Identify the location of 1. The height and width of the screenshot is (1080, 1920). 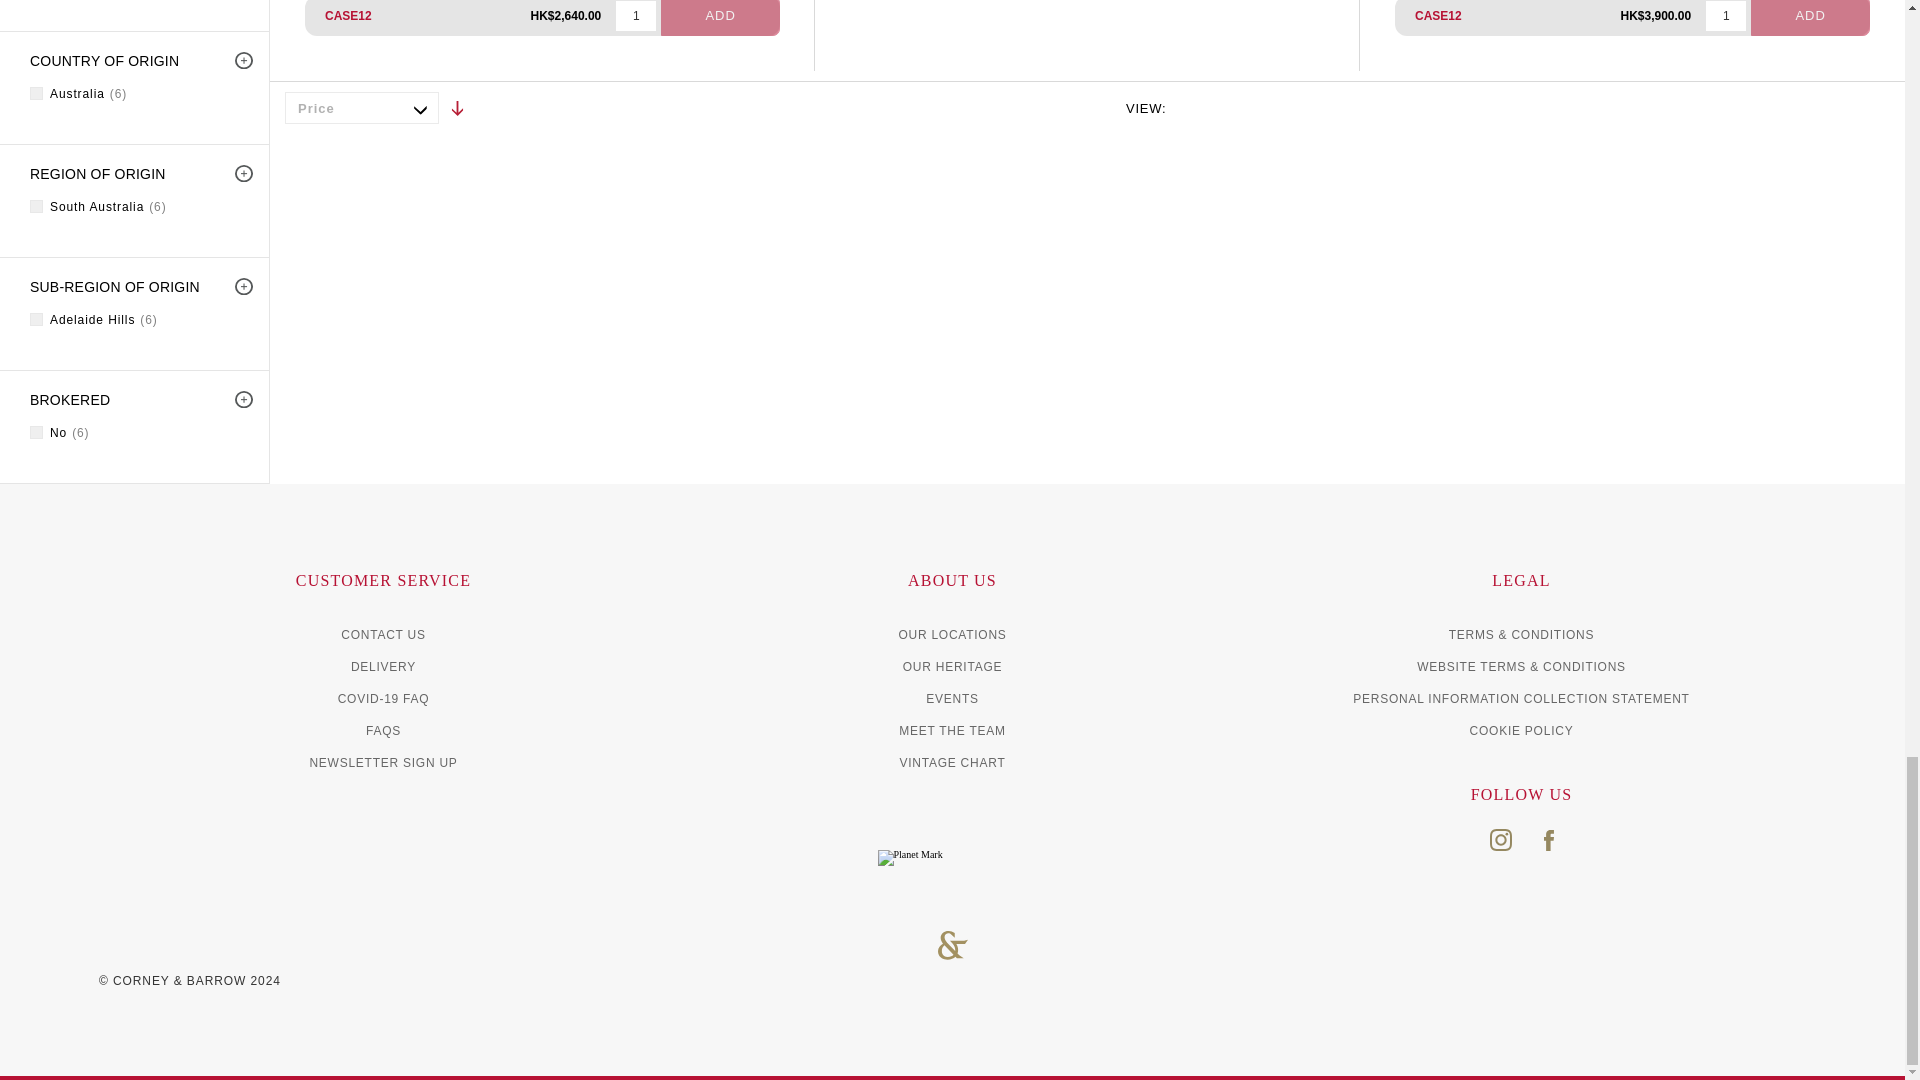
(636, 16).